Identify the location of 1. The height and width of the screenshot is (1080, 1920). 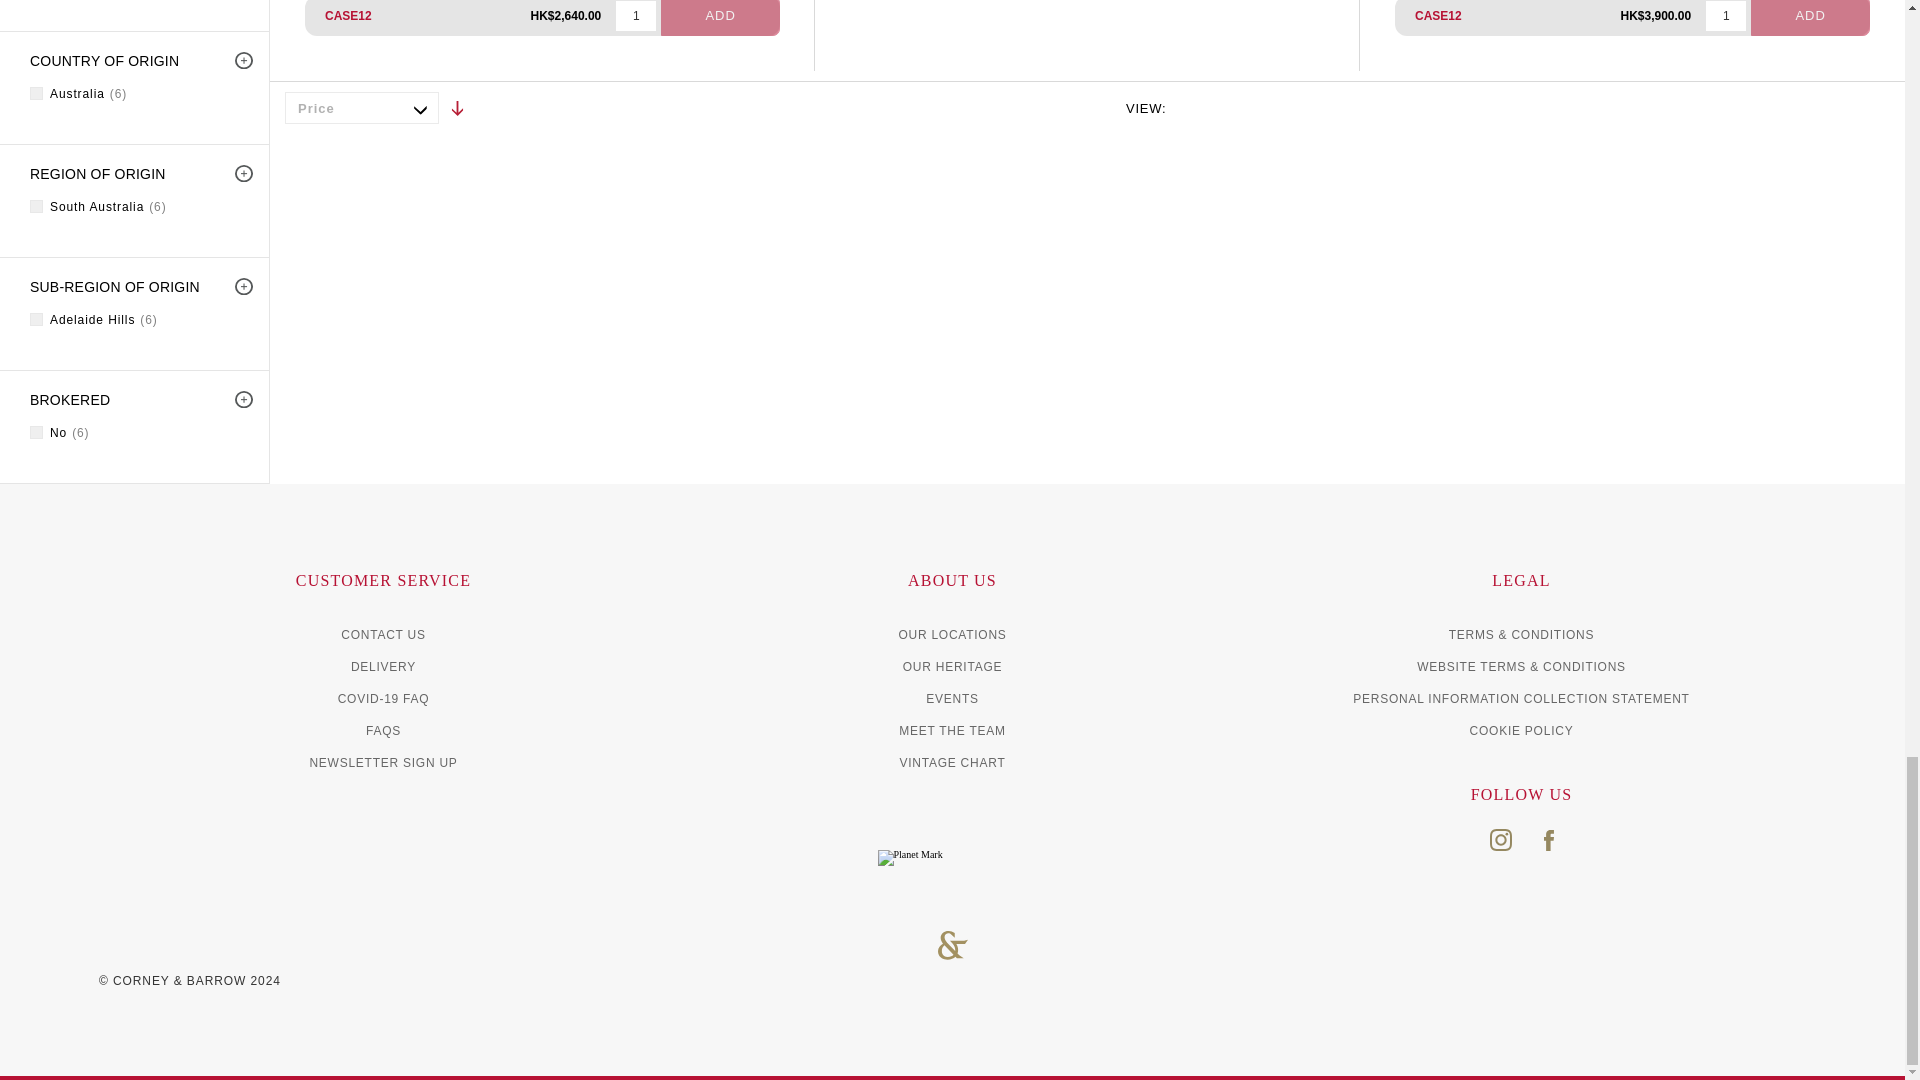
(636, 16).